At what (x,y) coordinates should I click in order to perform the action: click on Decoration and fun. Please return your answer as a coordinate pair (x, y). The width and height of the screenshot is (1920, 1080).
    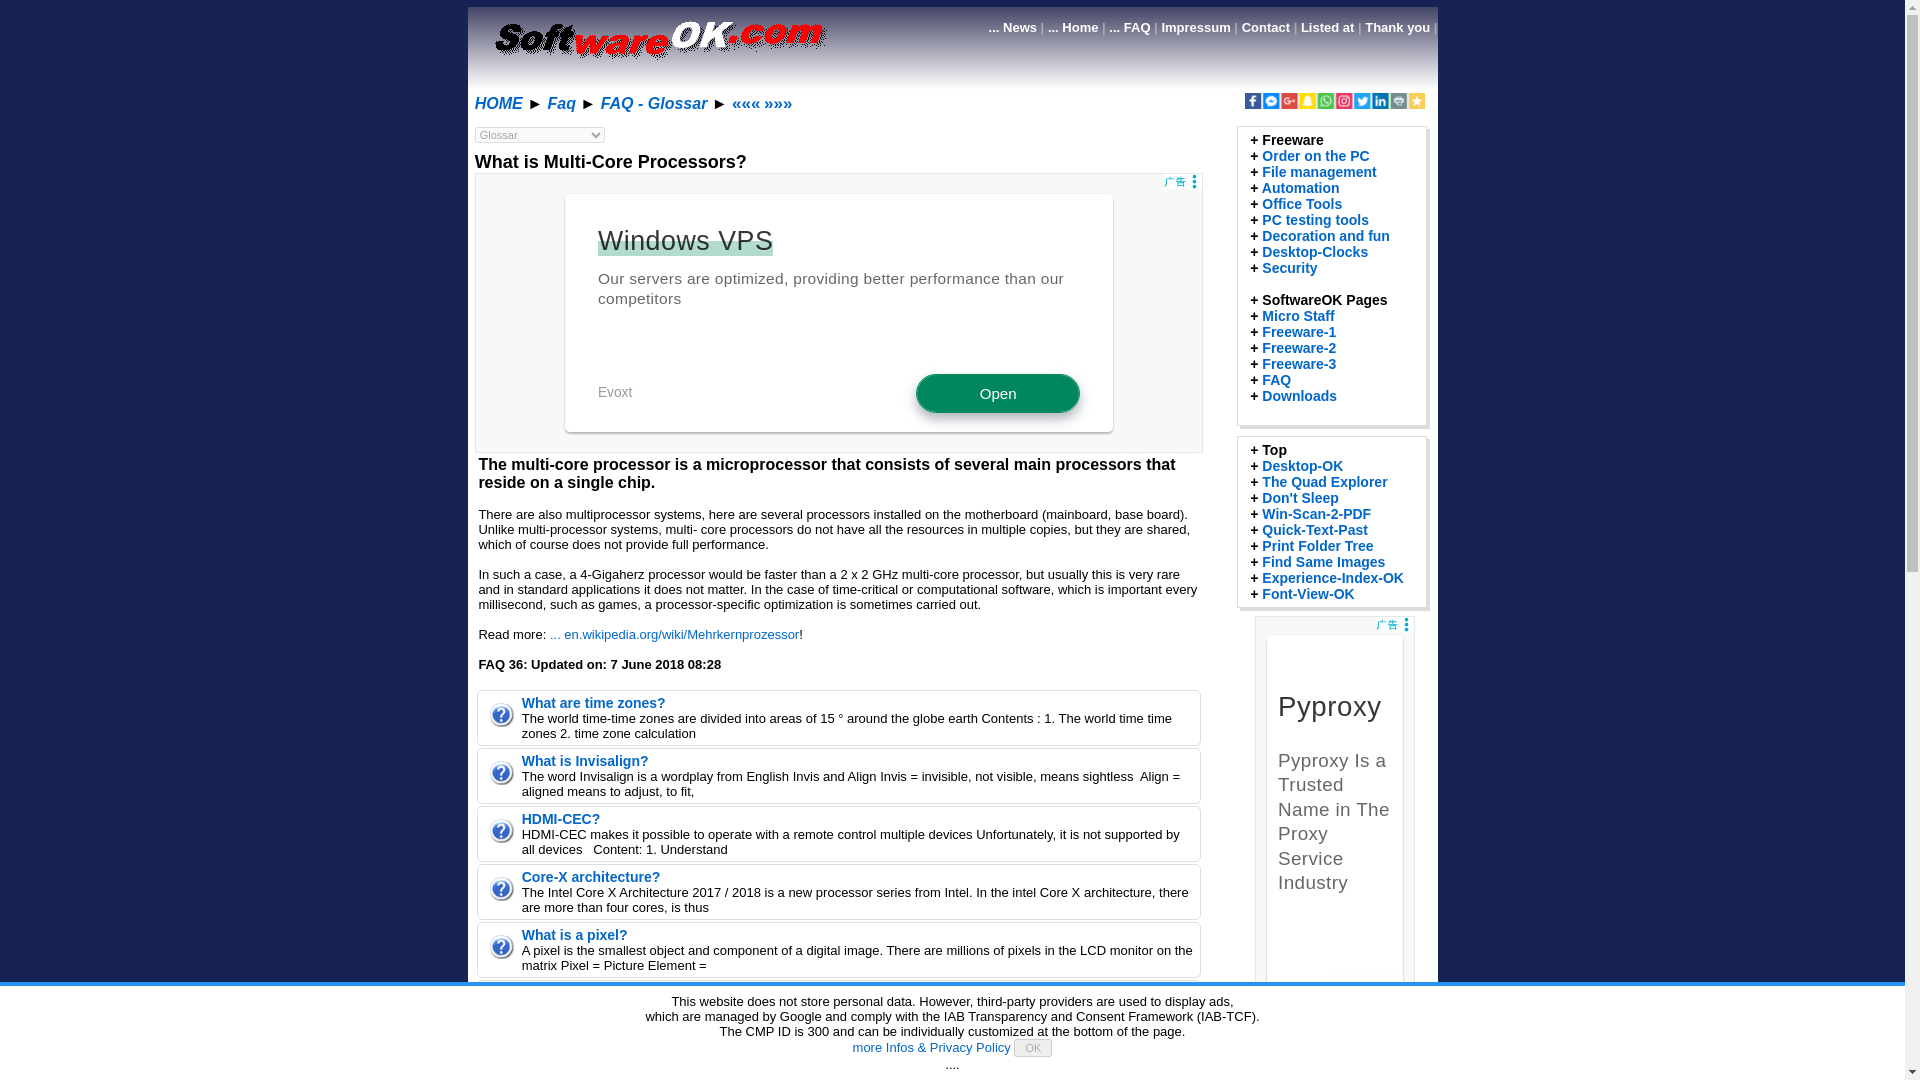
    Looking at the image, I should click on (1326, 236).